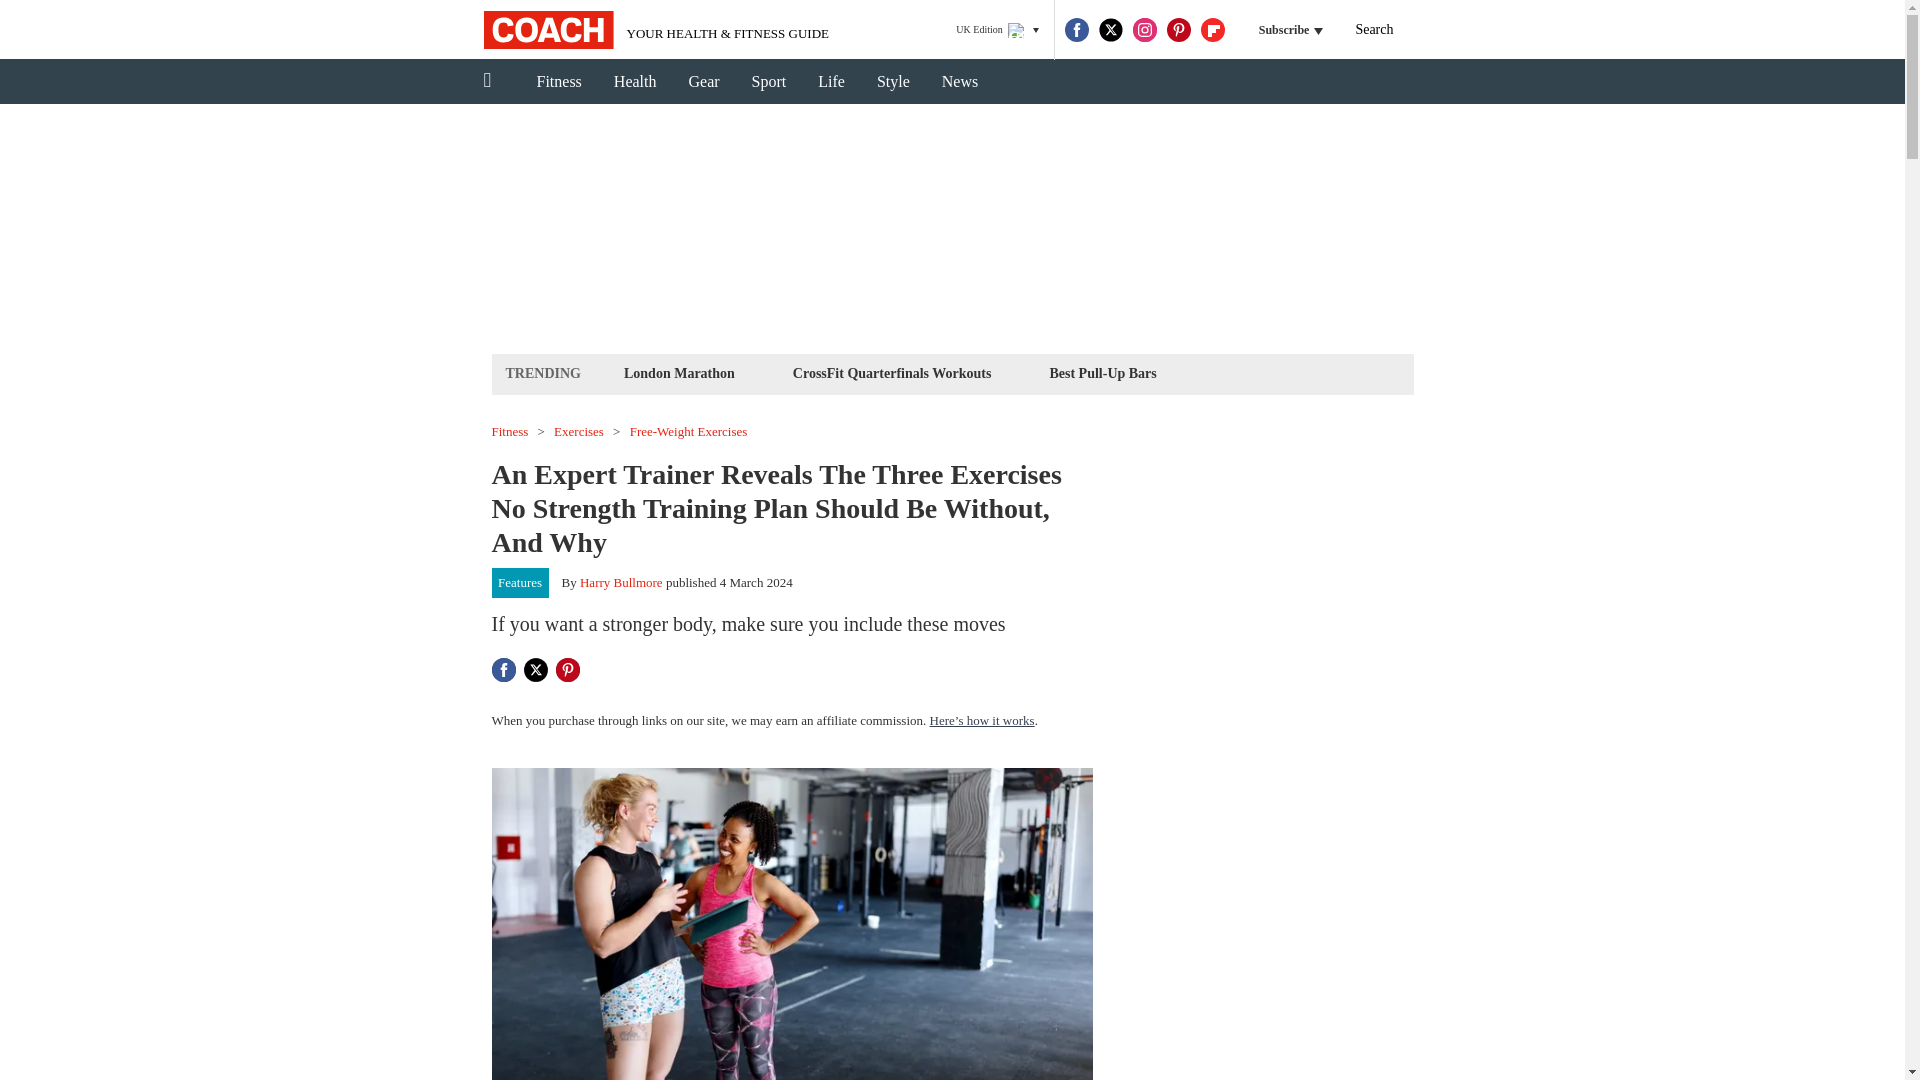 The height and width of the screenshot is (1080, 1920). Describe the element at coordinates (892, 372) in the screenshot. I see `CrossFit Quarterfinals Workouts` at that location.